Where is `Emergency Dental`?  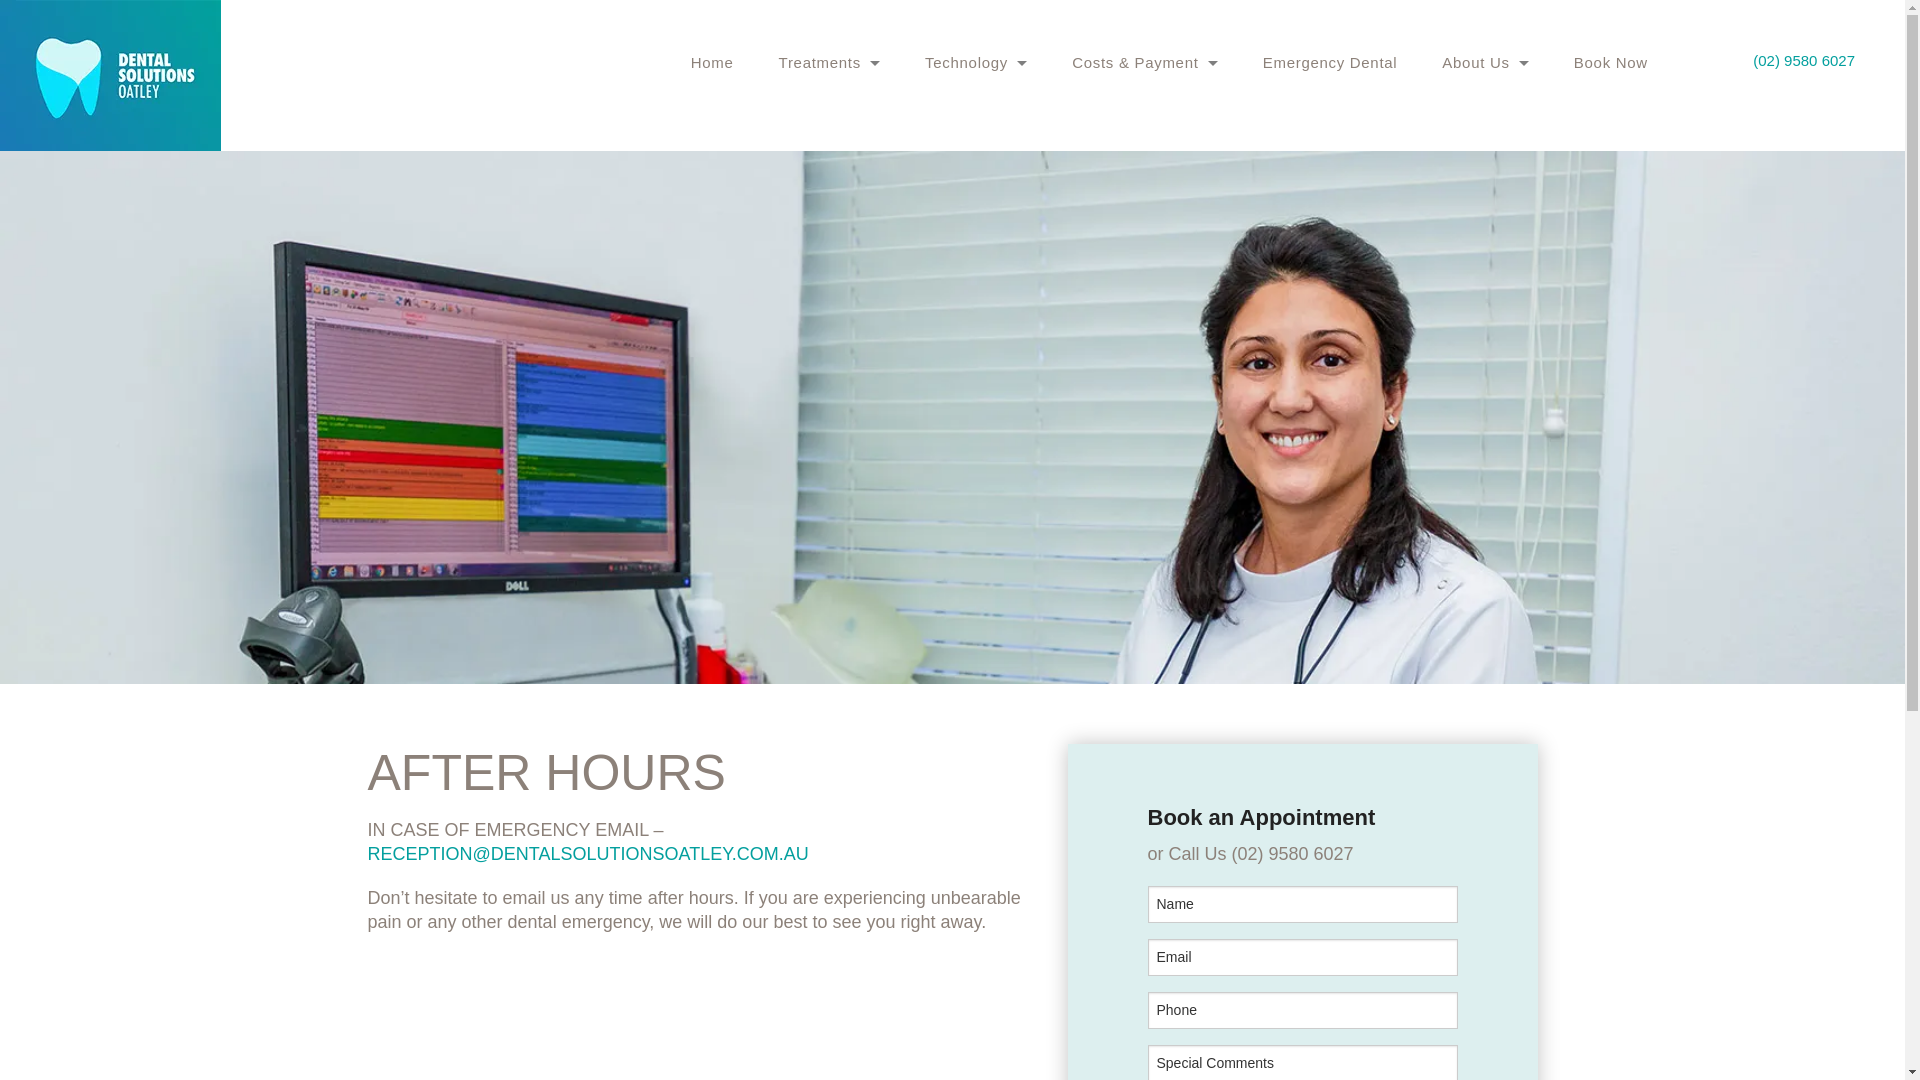 Emergency Dental is located at coordinates (1330, 62).